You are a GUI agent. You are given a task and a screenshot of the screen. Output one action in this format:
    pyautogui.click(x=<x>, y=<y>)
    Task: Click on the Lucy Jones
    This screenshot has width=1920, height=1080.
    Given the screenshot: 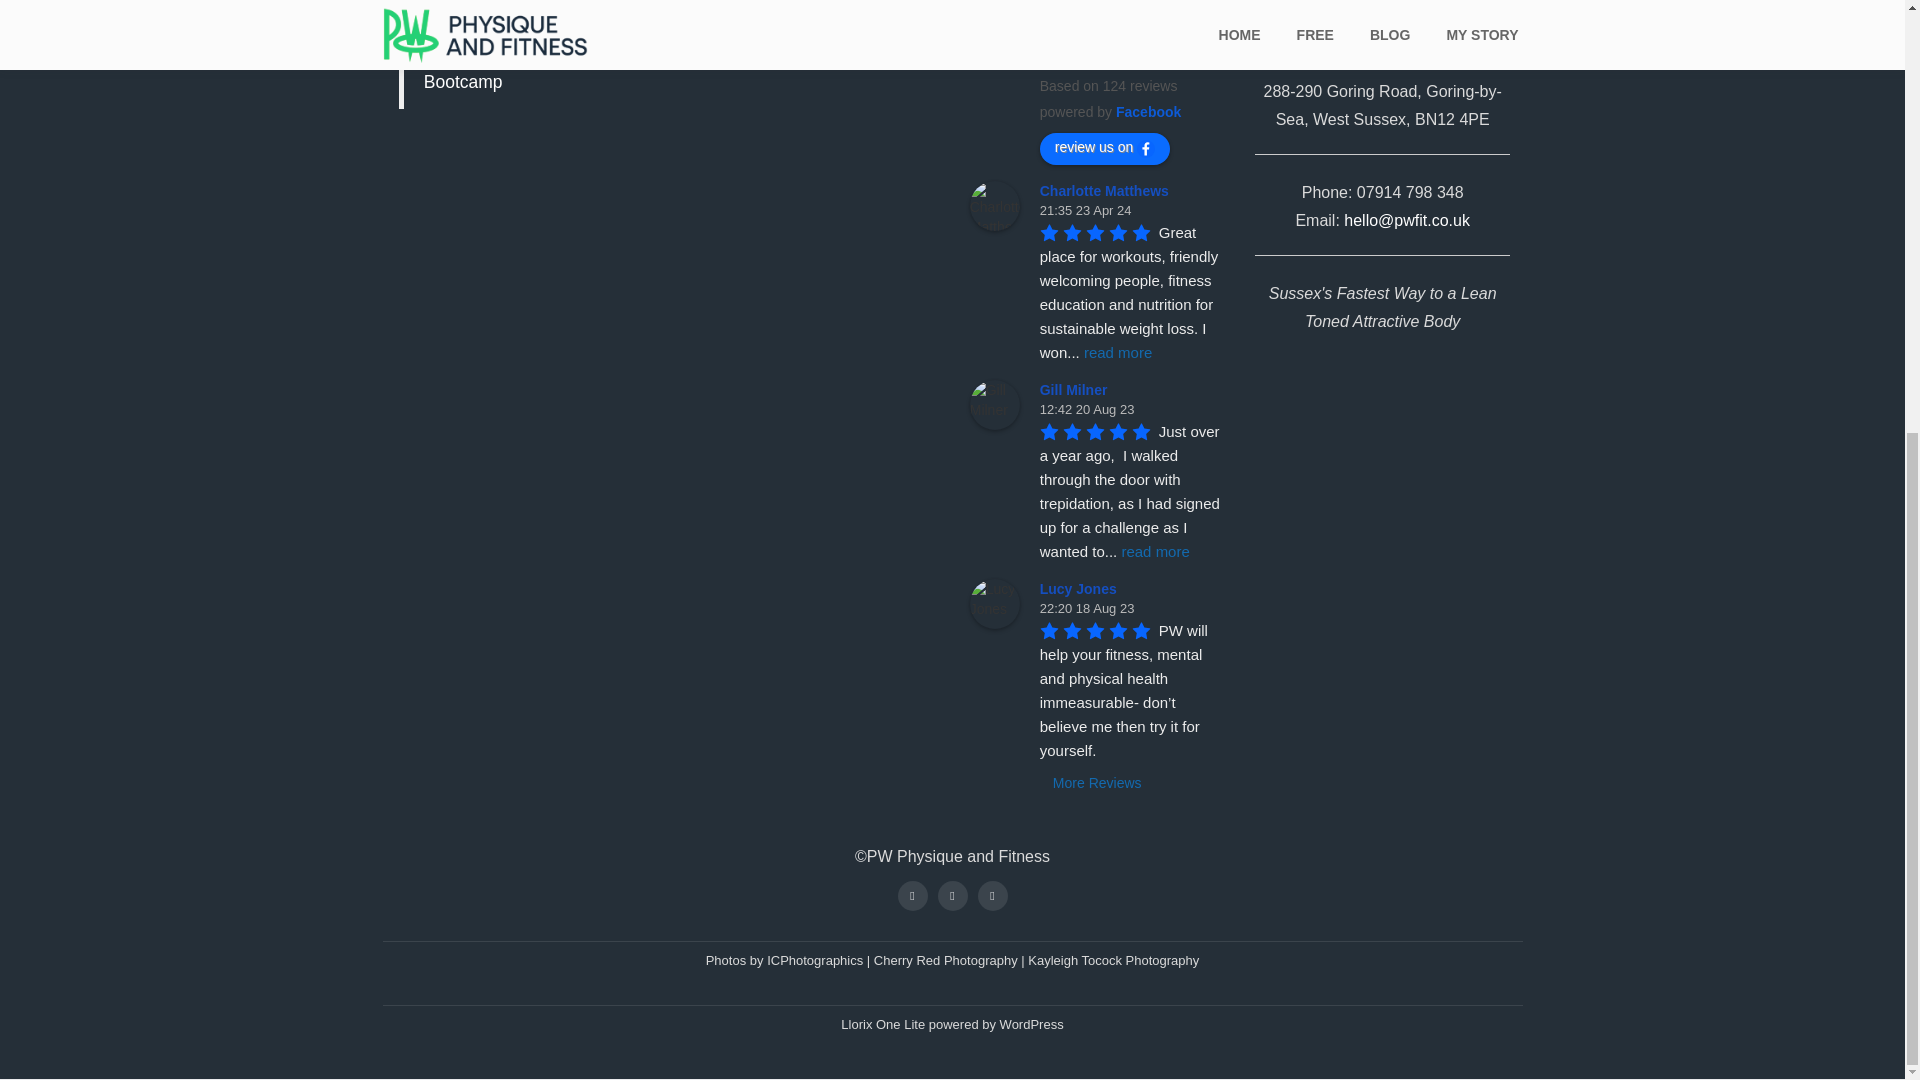 What is the action you would take?
    pyautogui.click(x=1082, y=589)
    